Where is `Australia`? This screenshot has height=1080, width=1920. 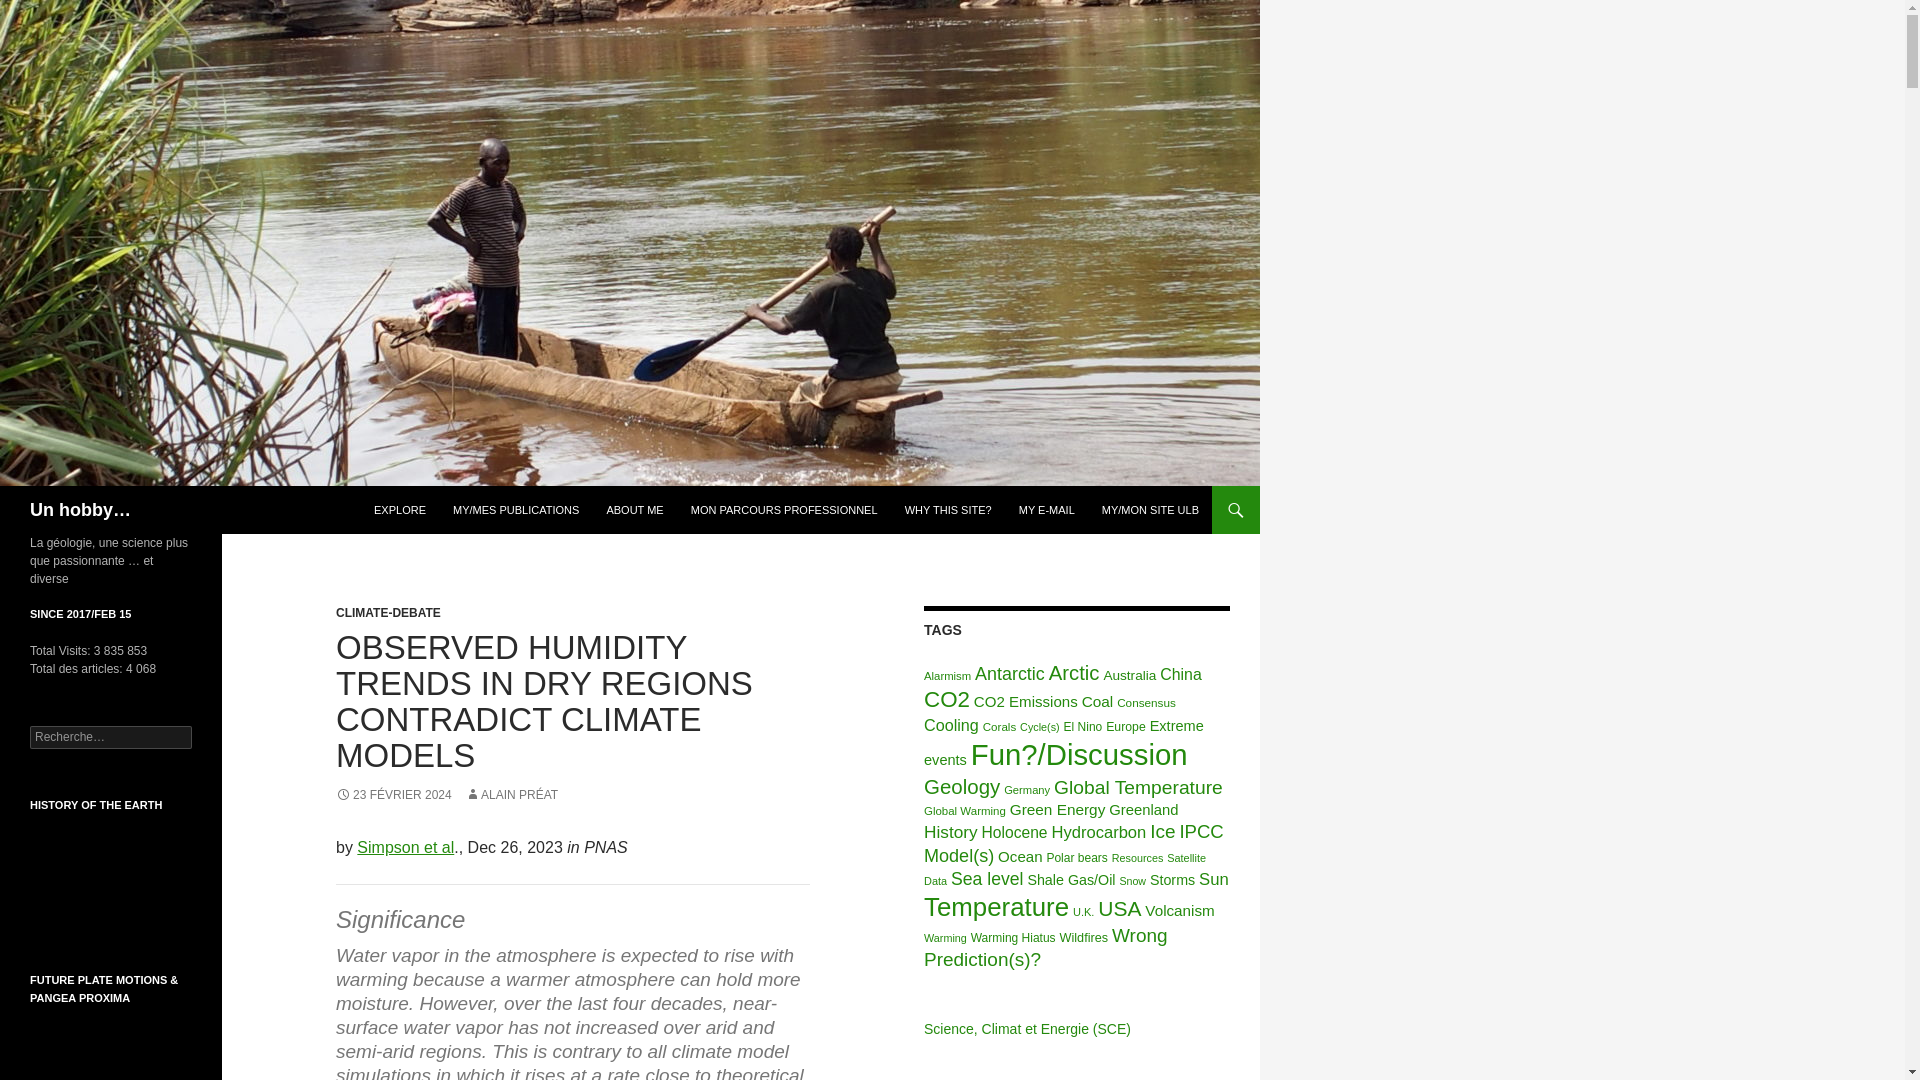
Australia is located at coordinates (1128, 675).